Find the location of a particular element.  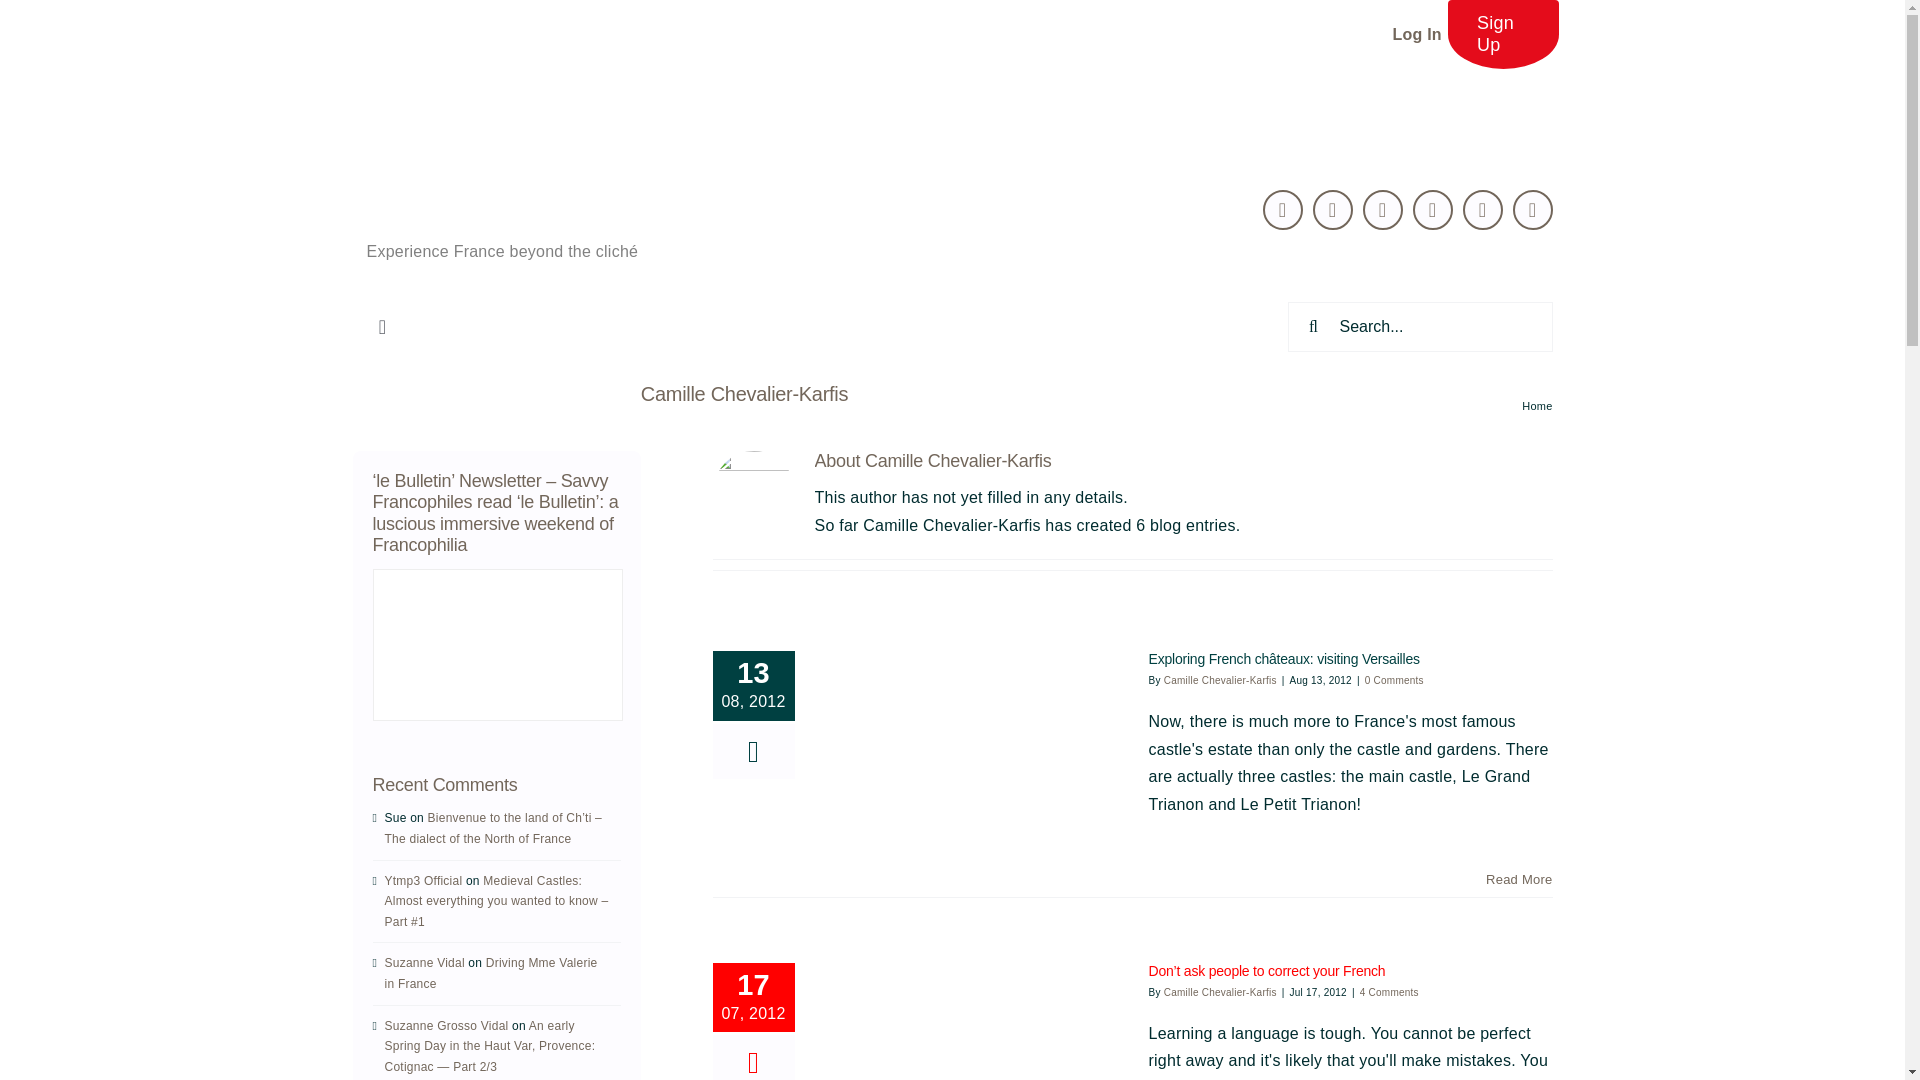

Posts by Camille Chevalier-Karfis is located at coordinates (1220, 680).